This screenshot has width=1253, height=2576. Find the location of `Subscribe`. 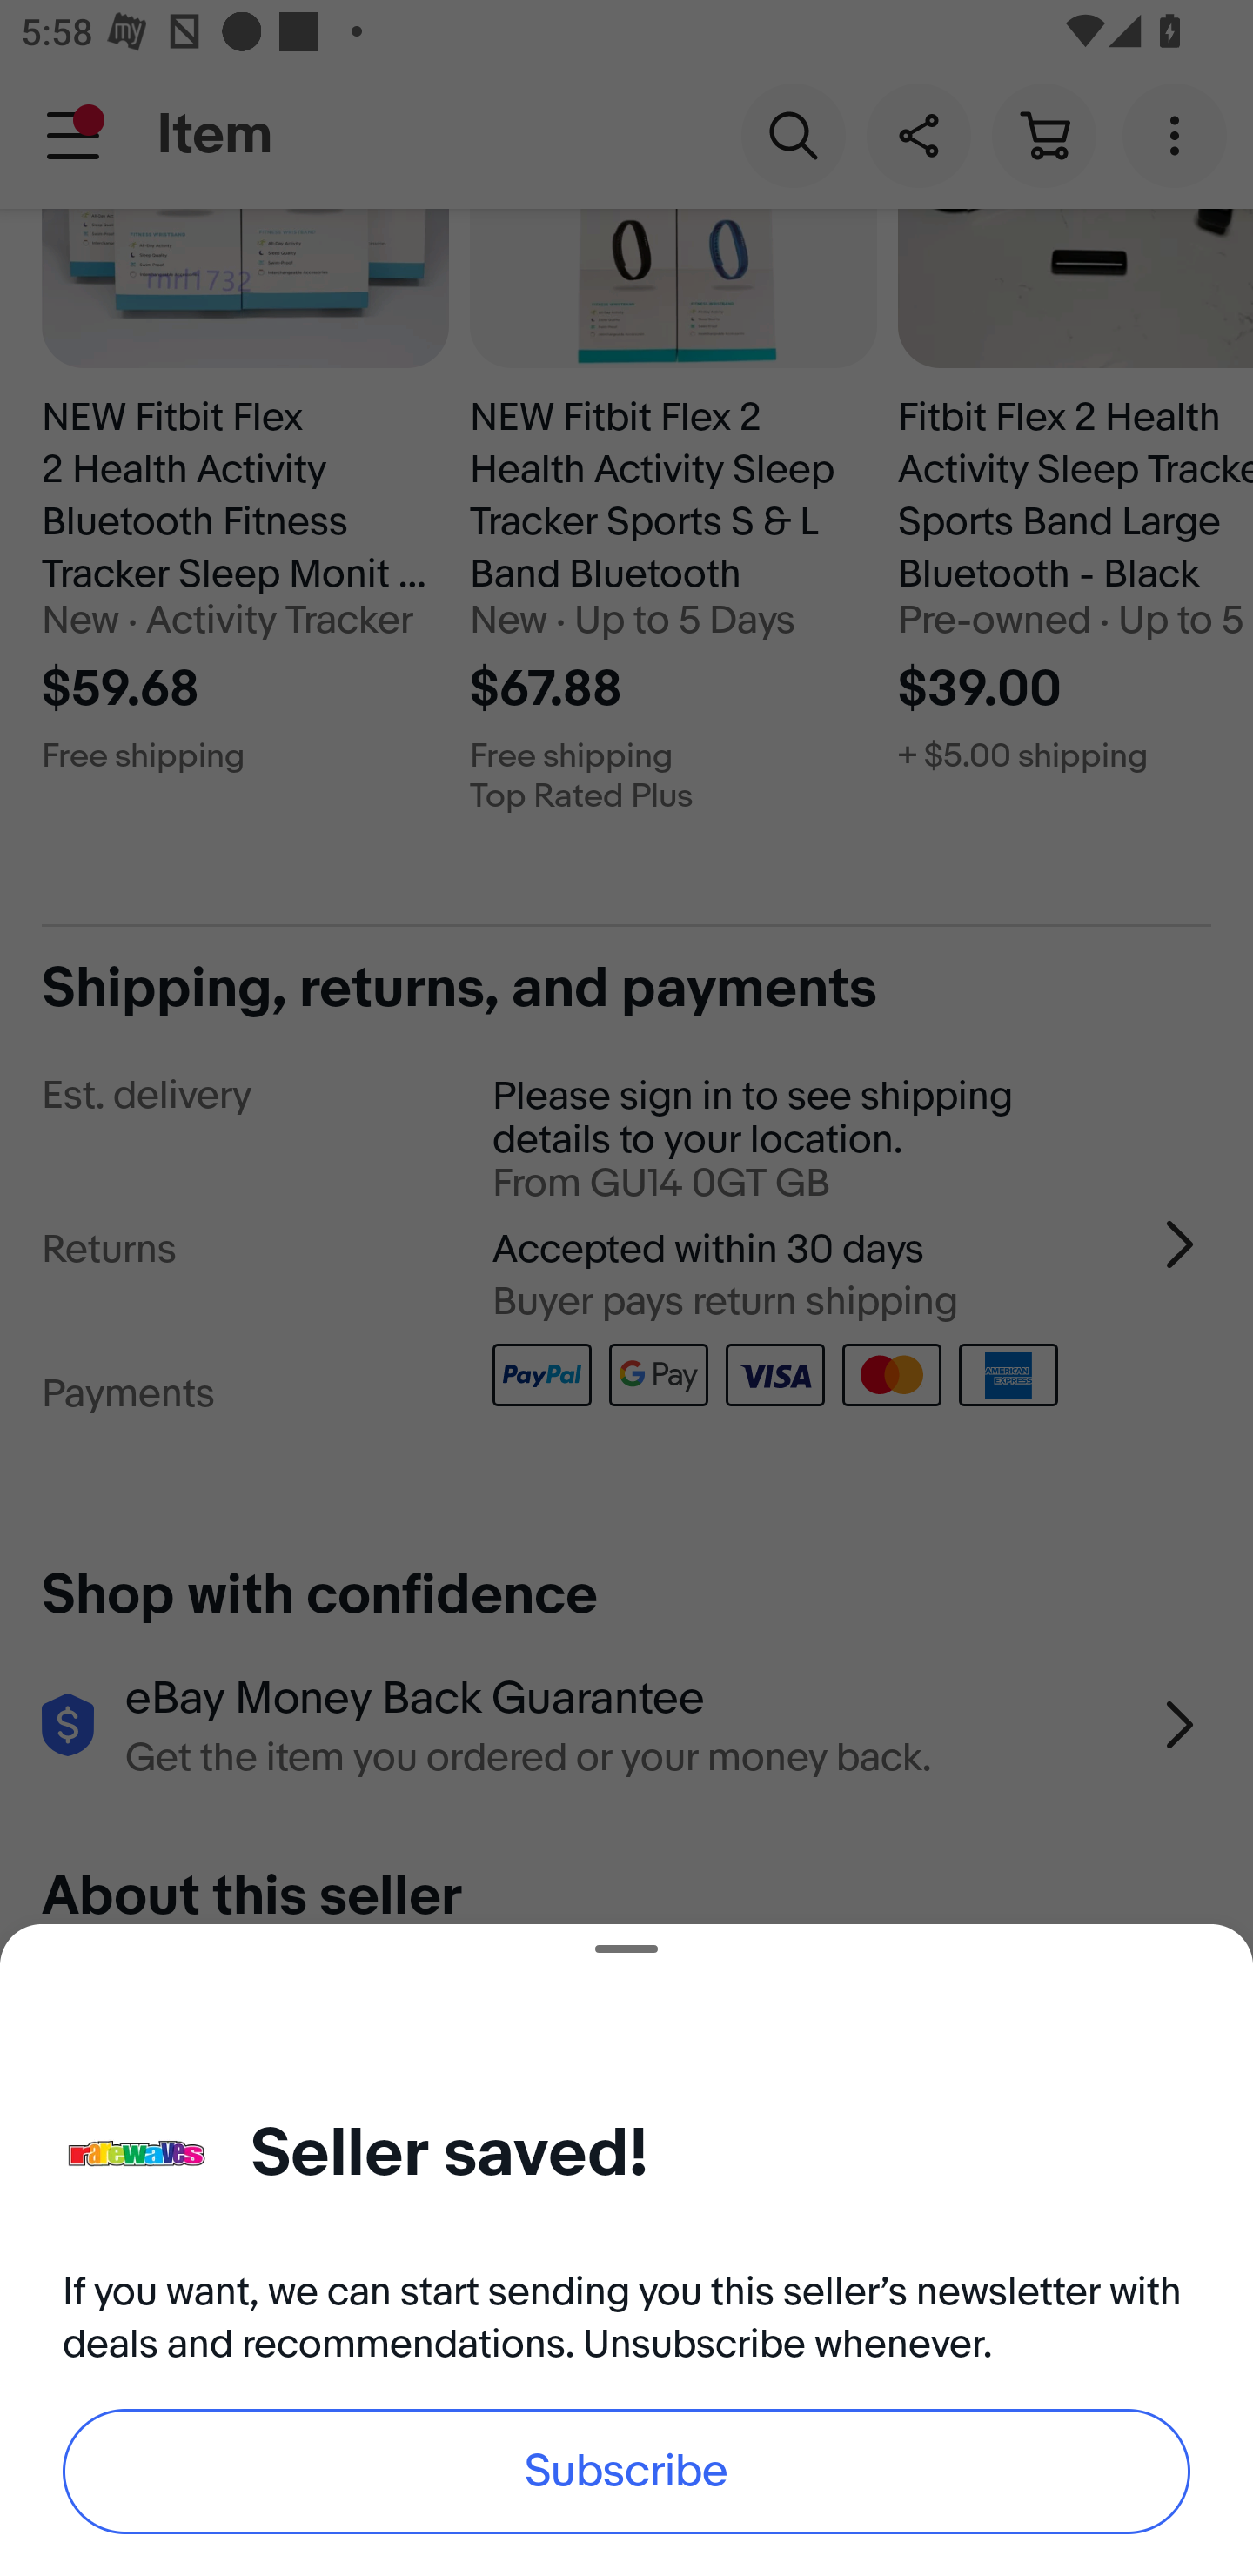

Subscribe is located at coordinates (626, 2472).